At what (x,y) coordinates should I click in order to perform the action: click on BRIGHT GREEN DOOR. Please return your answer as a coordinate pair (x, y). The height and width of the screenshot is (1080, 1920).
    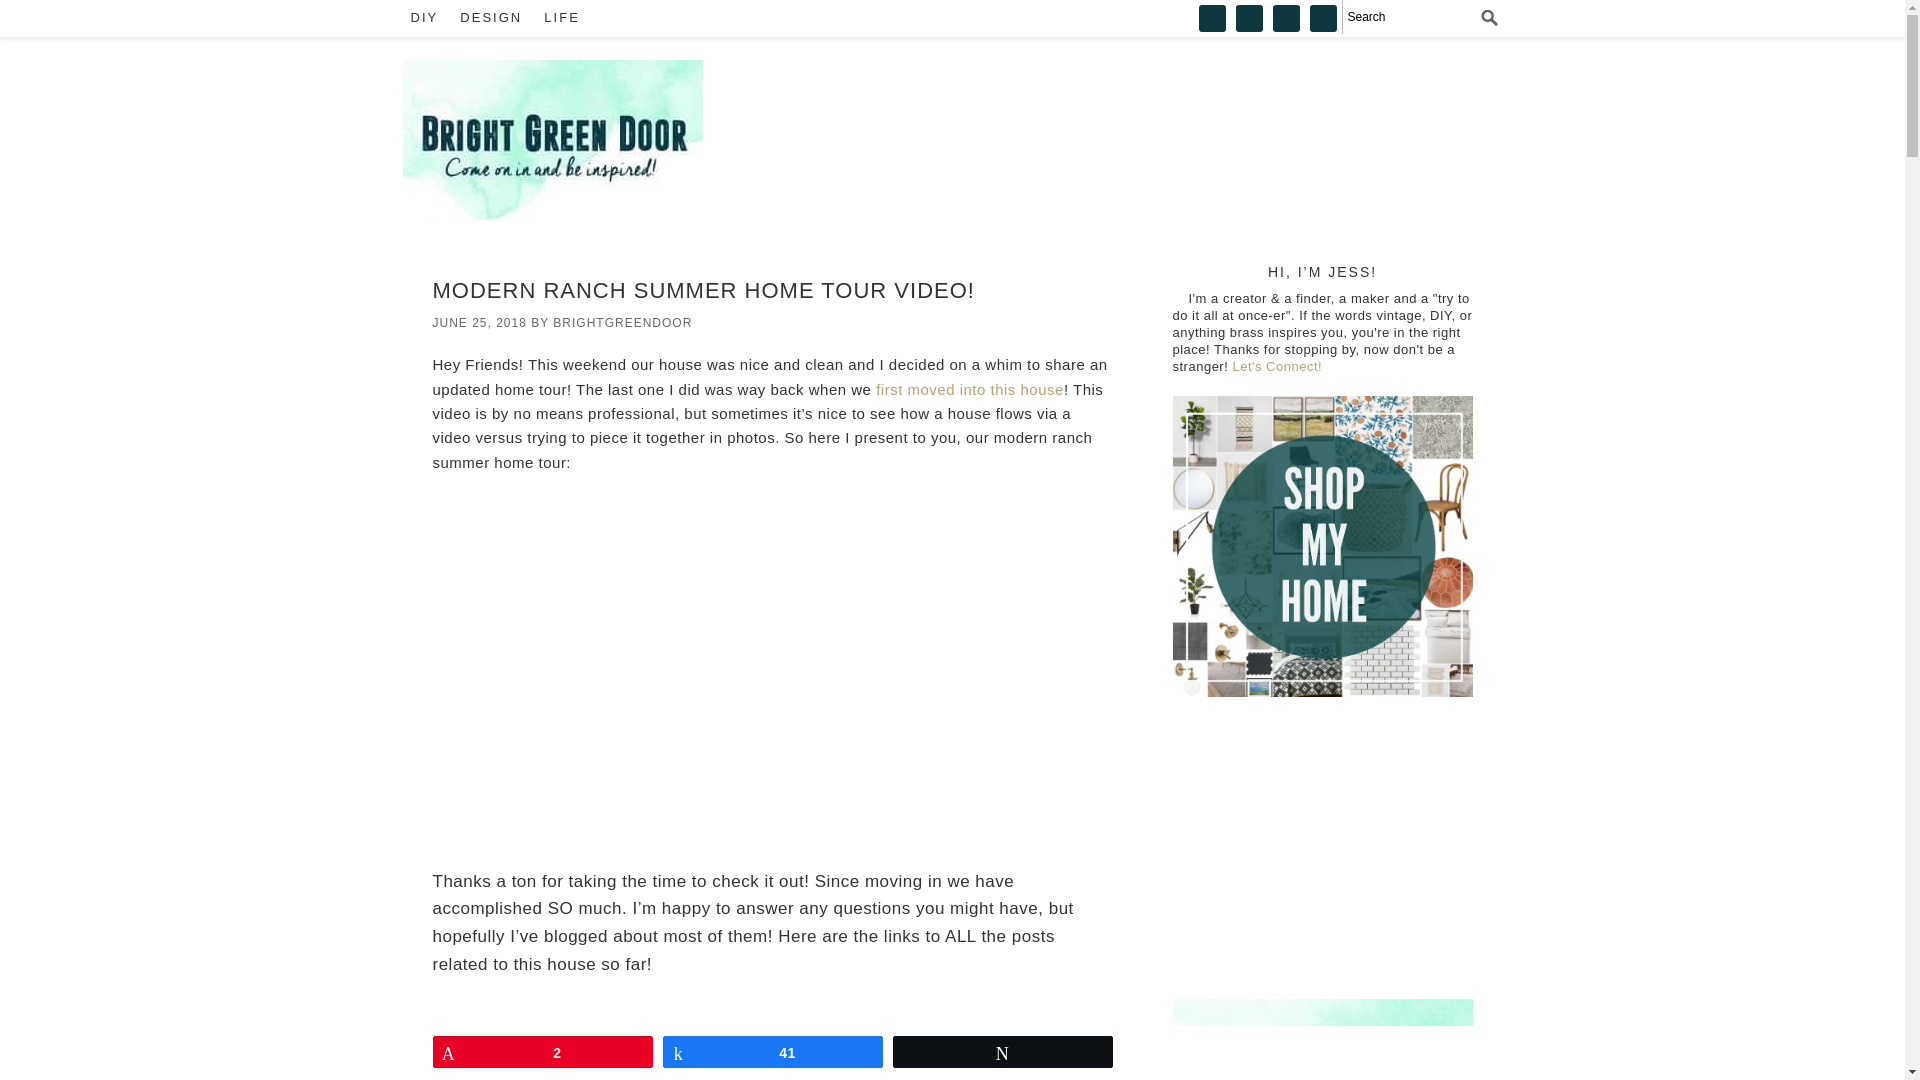
    Looking at the image, I should click on (552, 141).